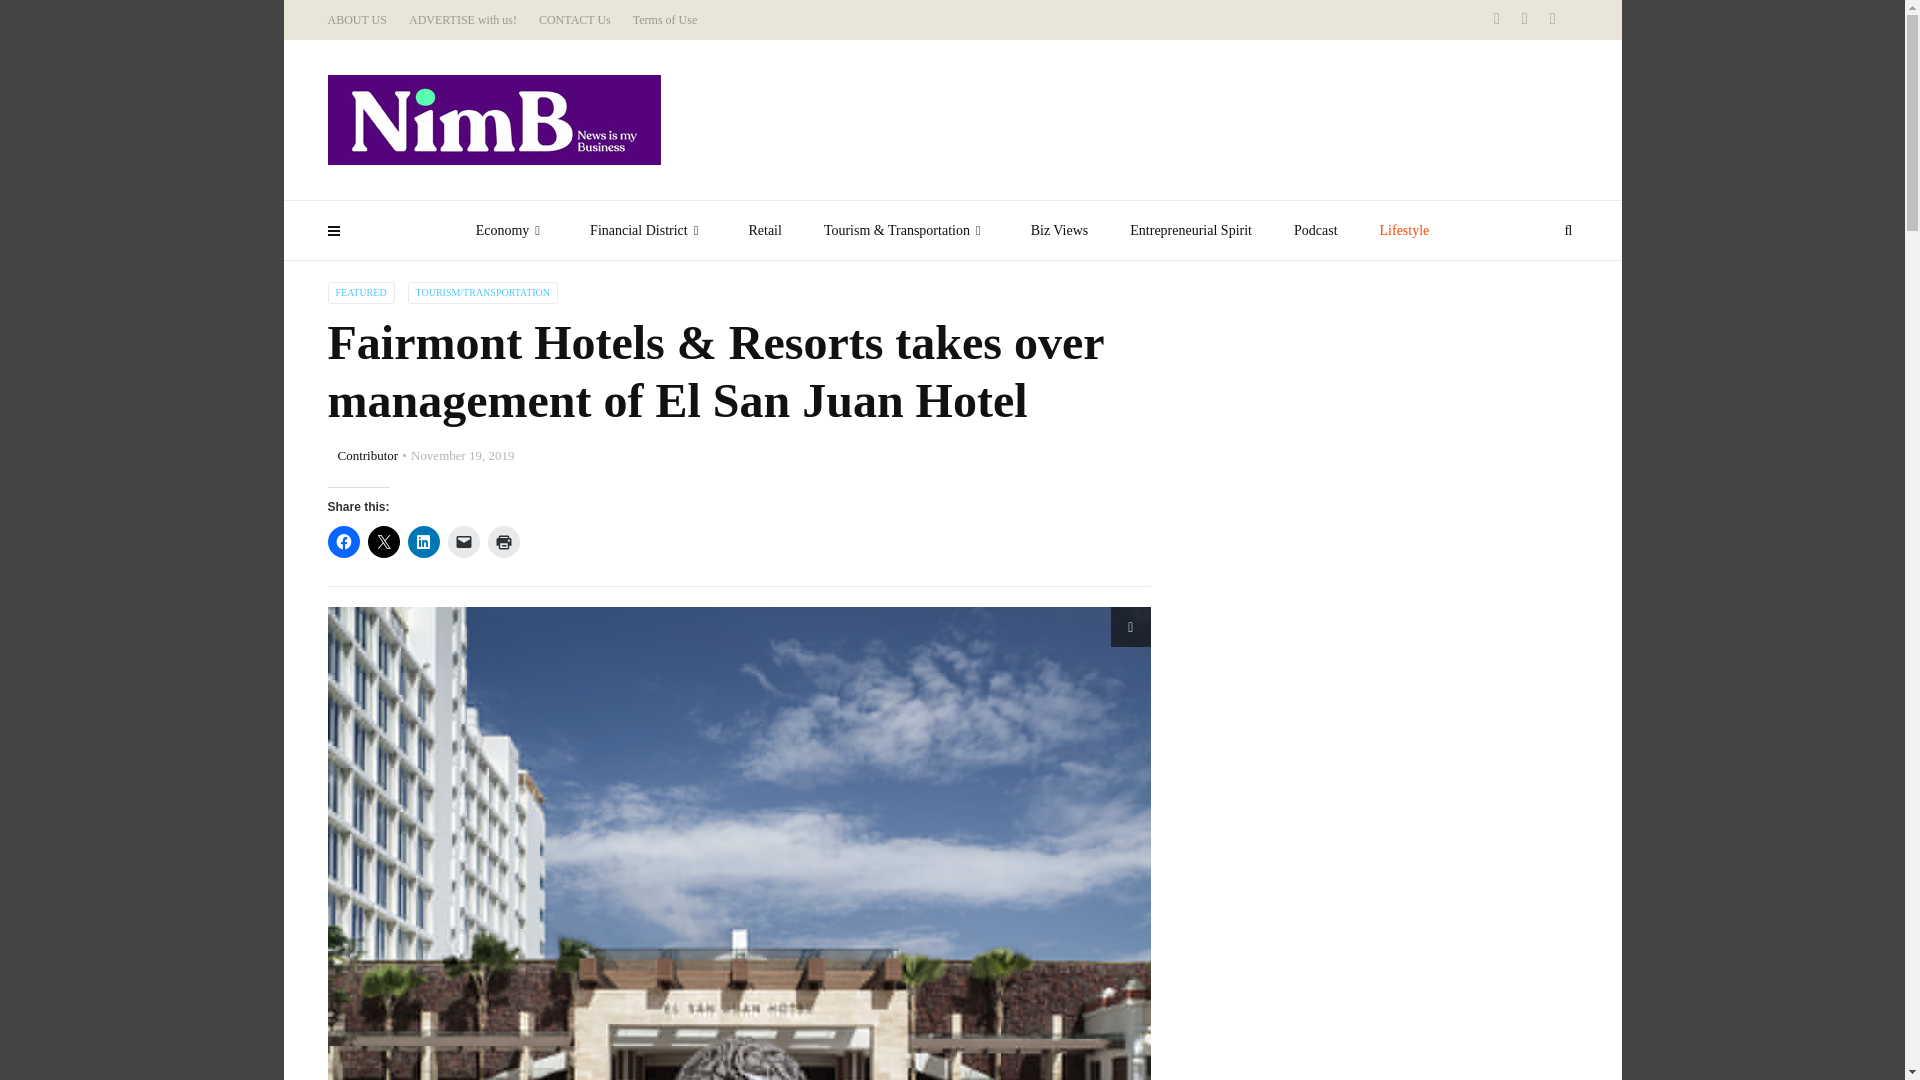 The width and height of the screenshot is (1920, 1080). I want to click on Retail, so click(764, 230).